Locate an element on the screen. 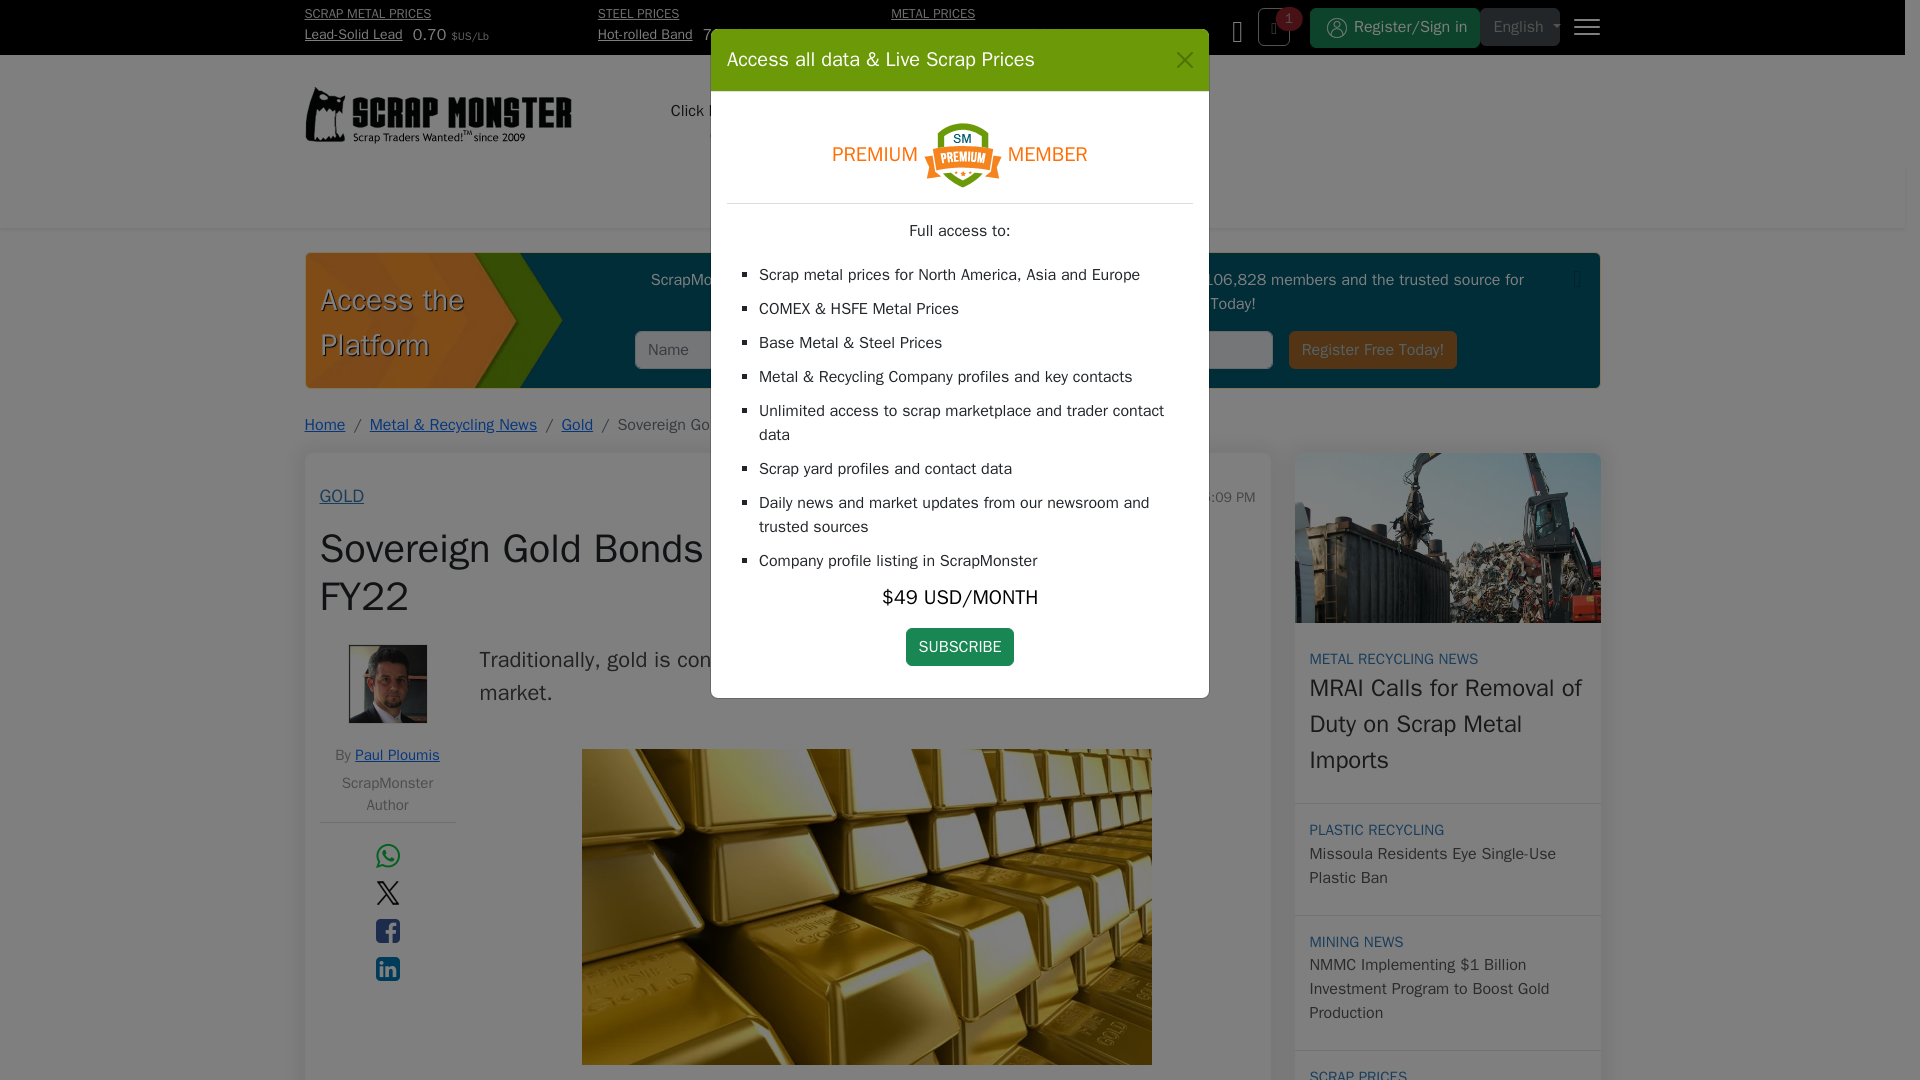 Image resolution: width=1920 pixels, height=1080 pixels. METAL PRICES is located at coordinates (932, 13).